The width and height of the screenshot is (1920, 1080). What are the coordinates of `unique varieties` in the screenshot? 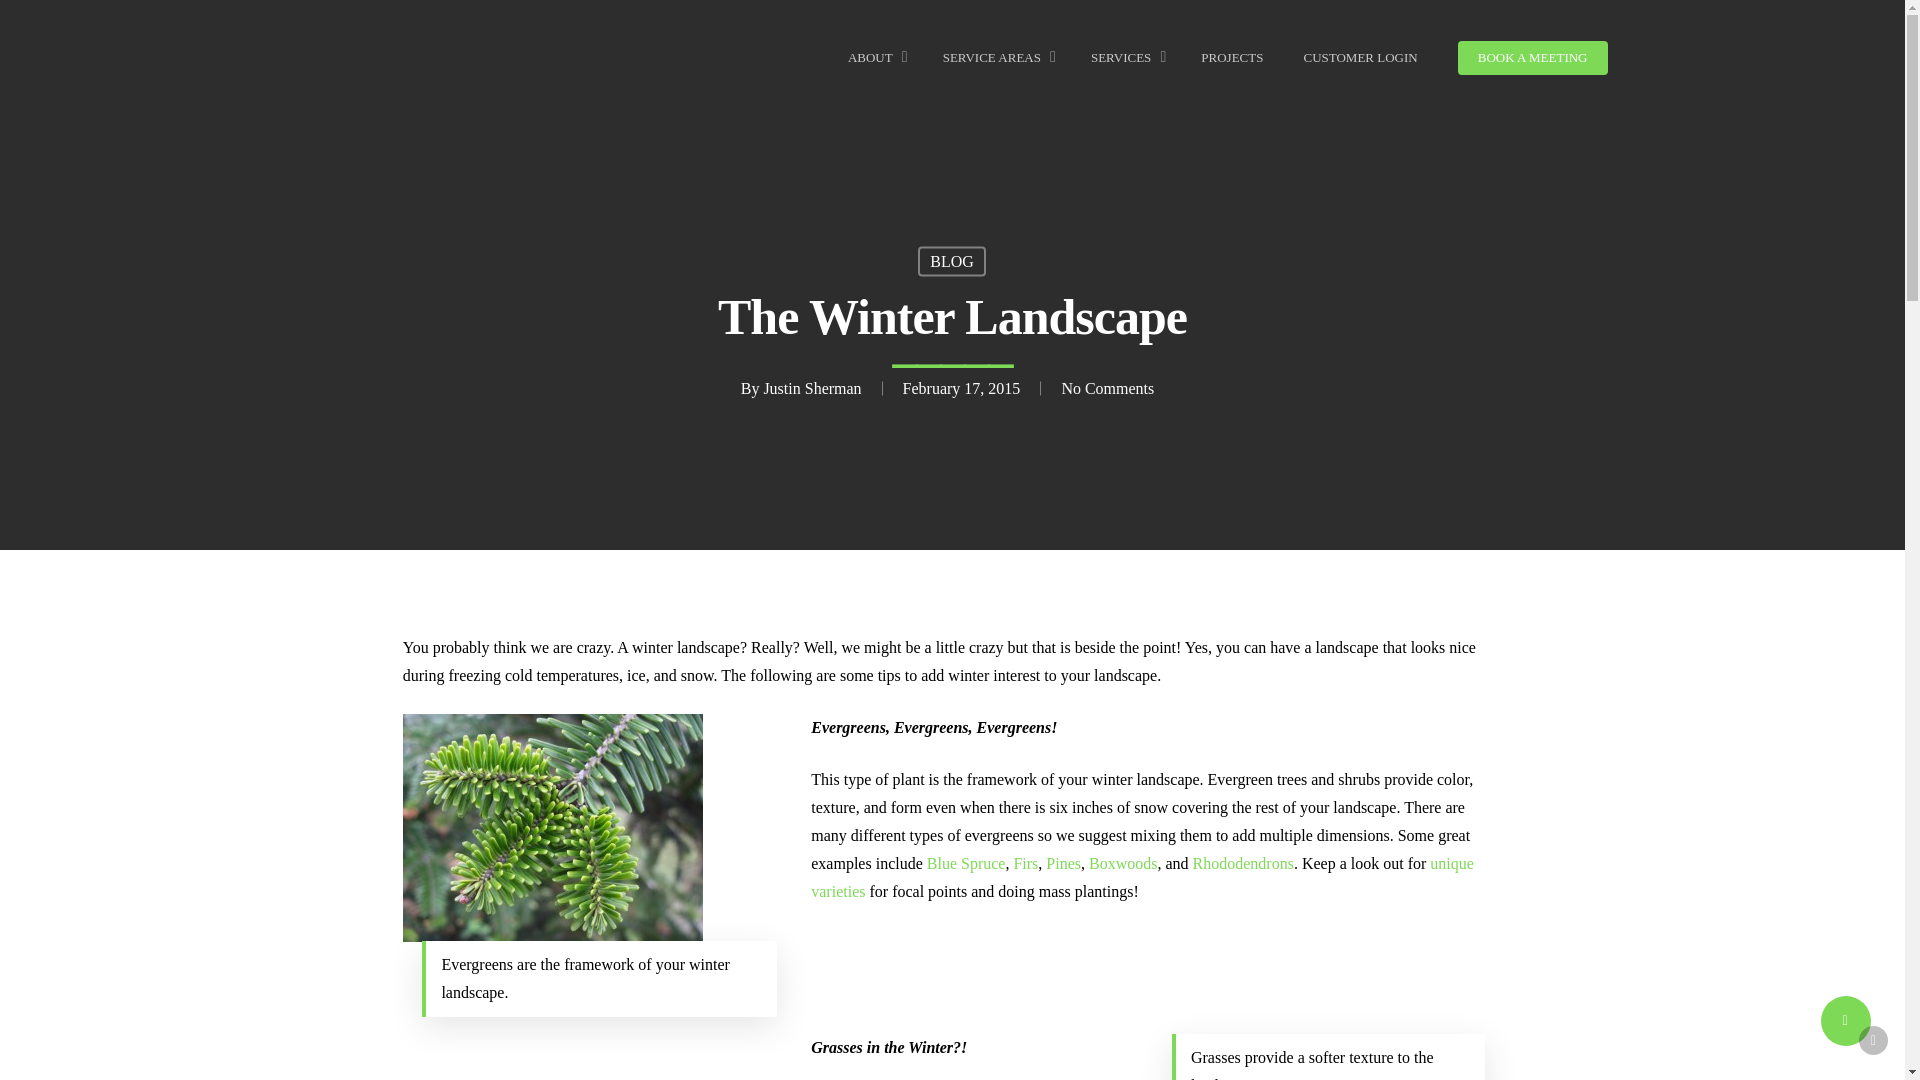 It's located at (1142, 877).